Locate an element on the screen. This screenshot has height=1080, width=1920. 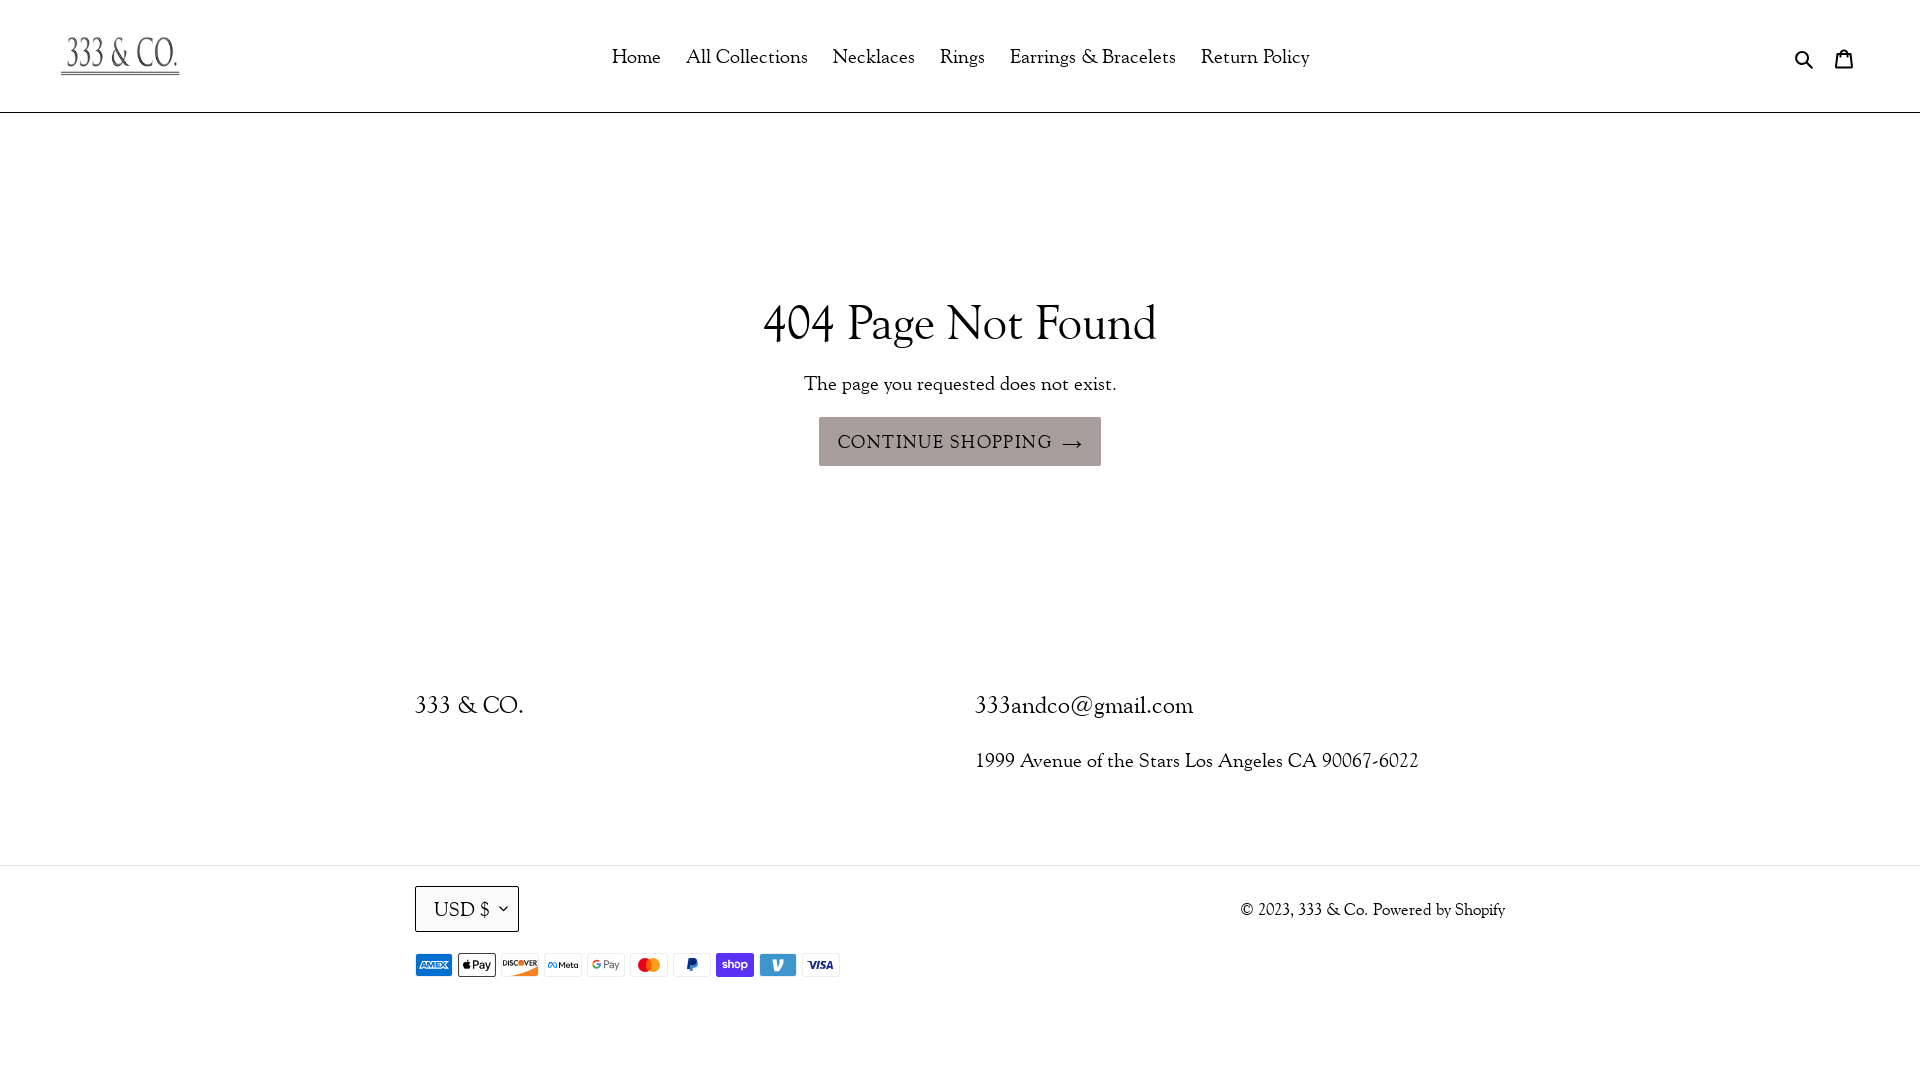
Return Policy is located at coordinates (1254, 56).